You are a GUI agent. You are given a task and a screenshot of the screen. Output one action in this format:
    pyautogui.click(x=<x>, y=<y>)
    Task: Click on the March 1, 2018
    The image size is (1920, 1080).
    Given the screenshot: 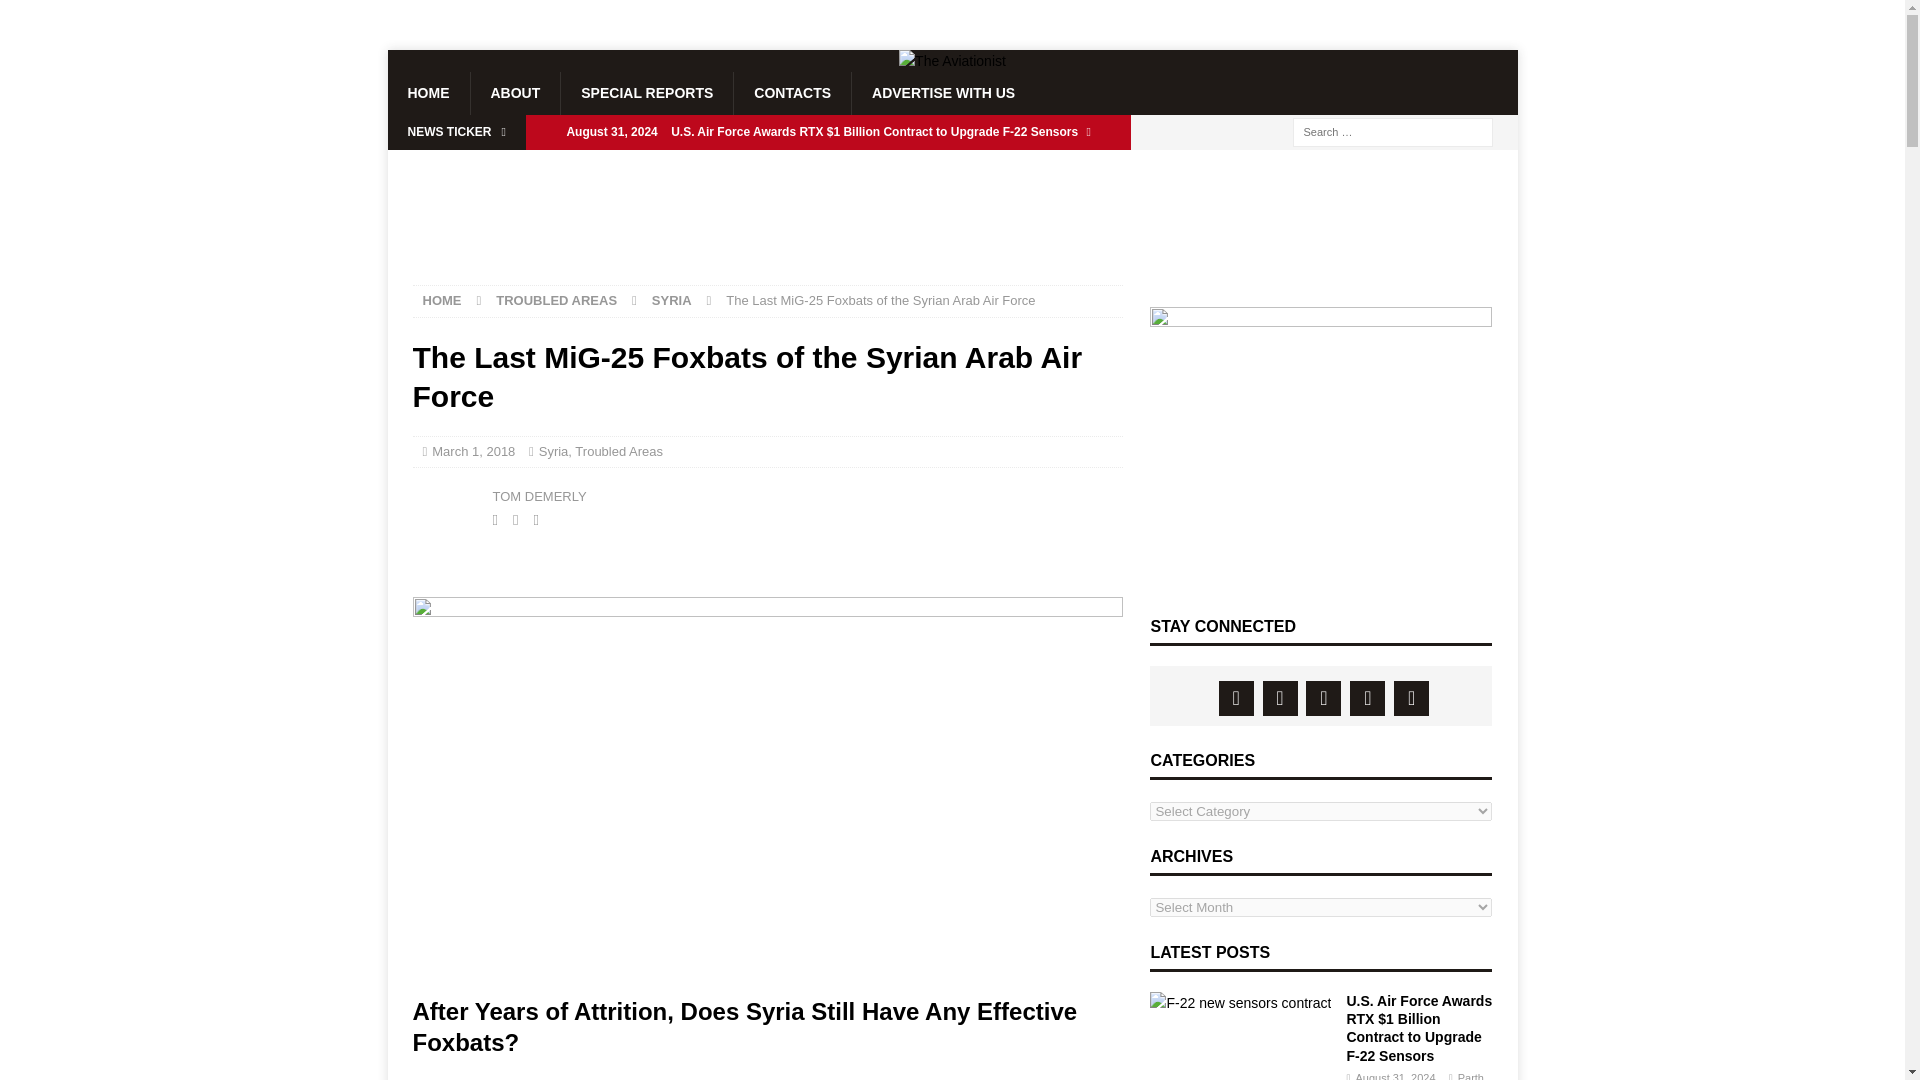 What is the action you would take?
    pyautogui.click(x=473, y=451)
    